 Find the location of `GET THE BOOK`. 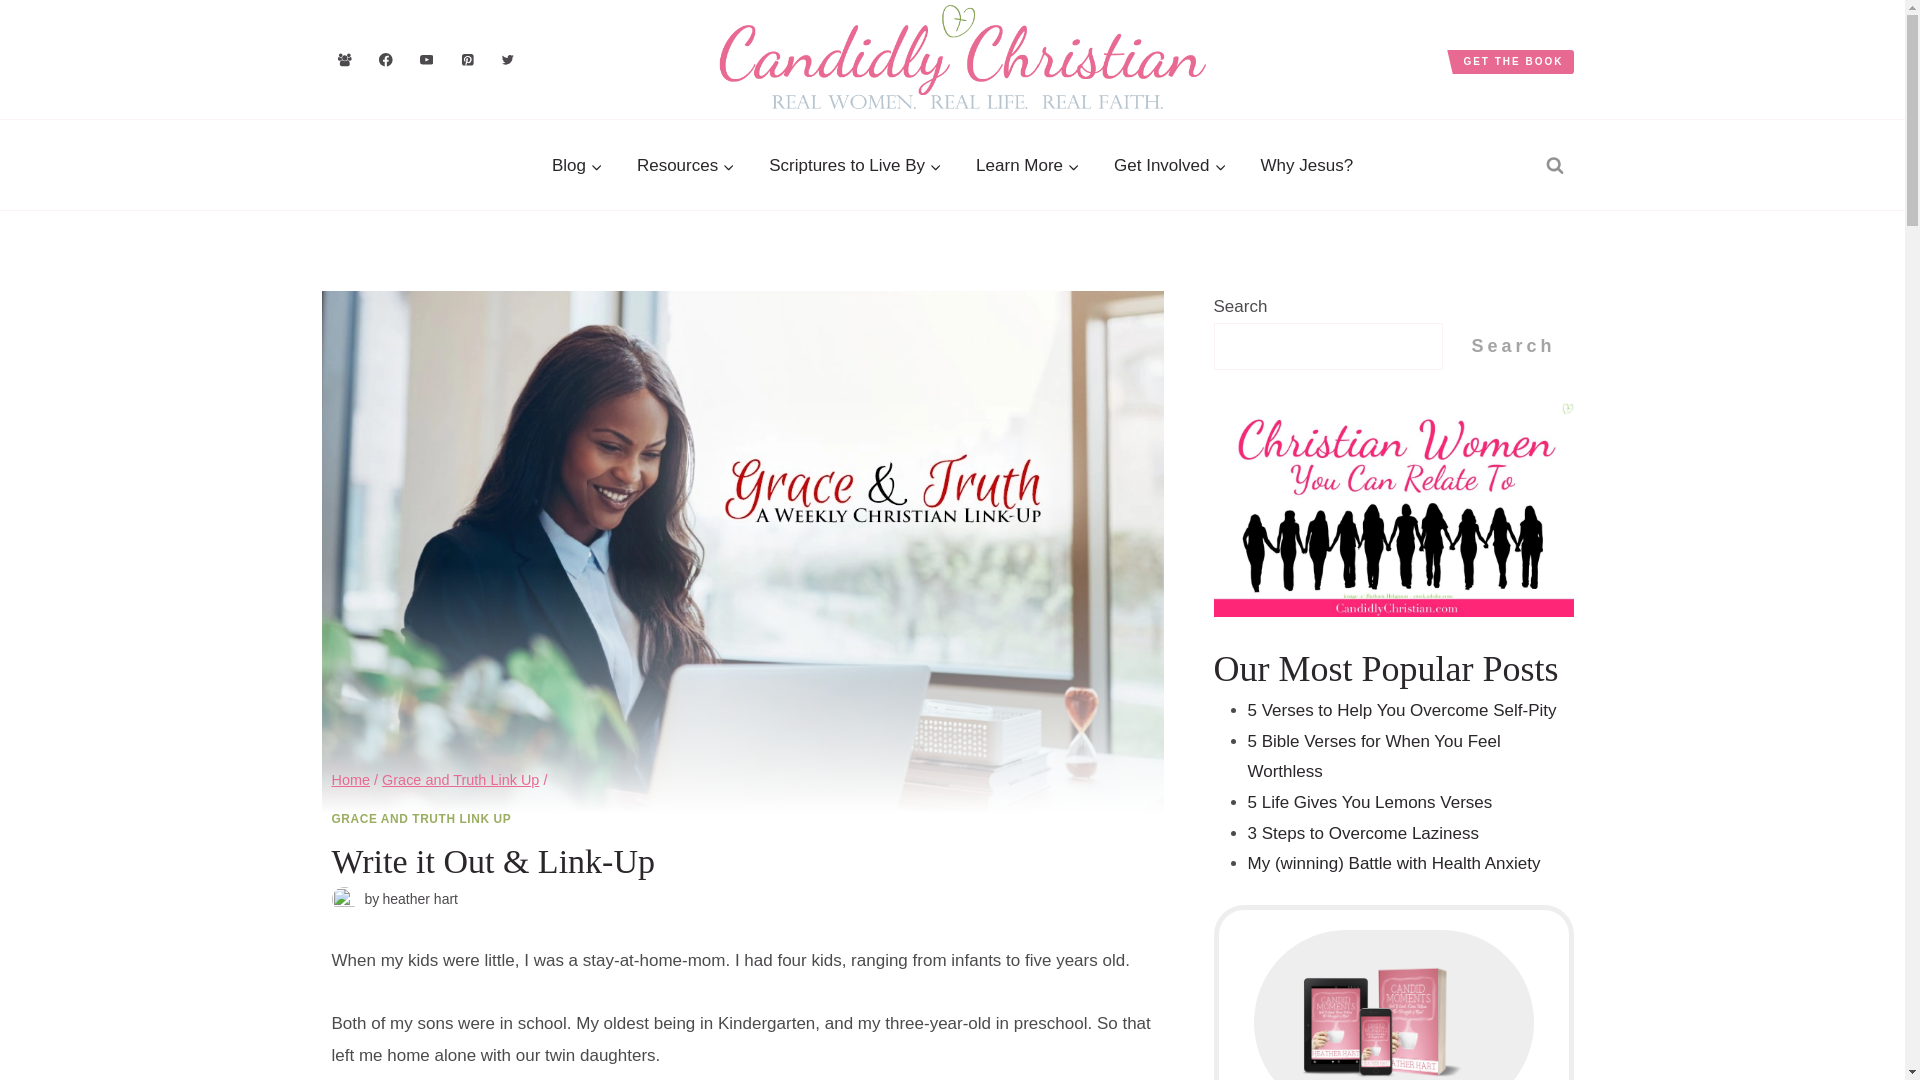

GET THE BOOK is located at coordinates (1512, 62).